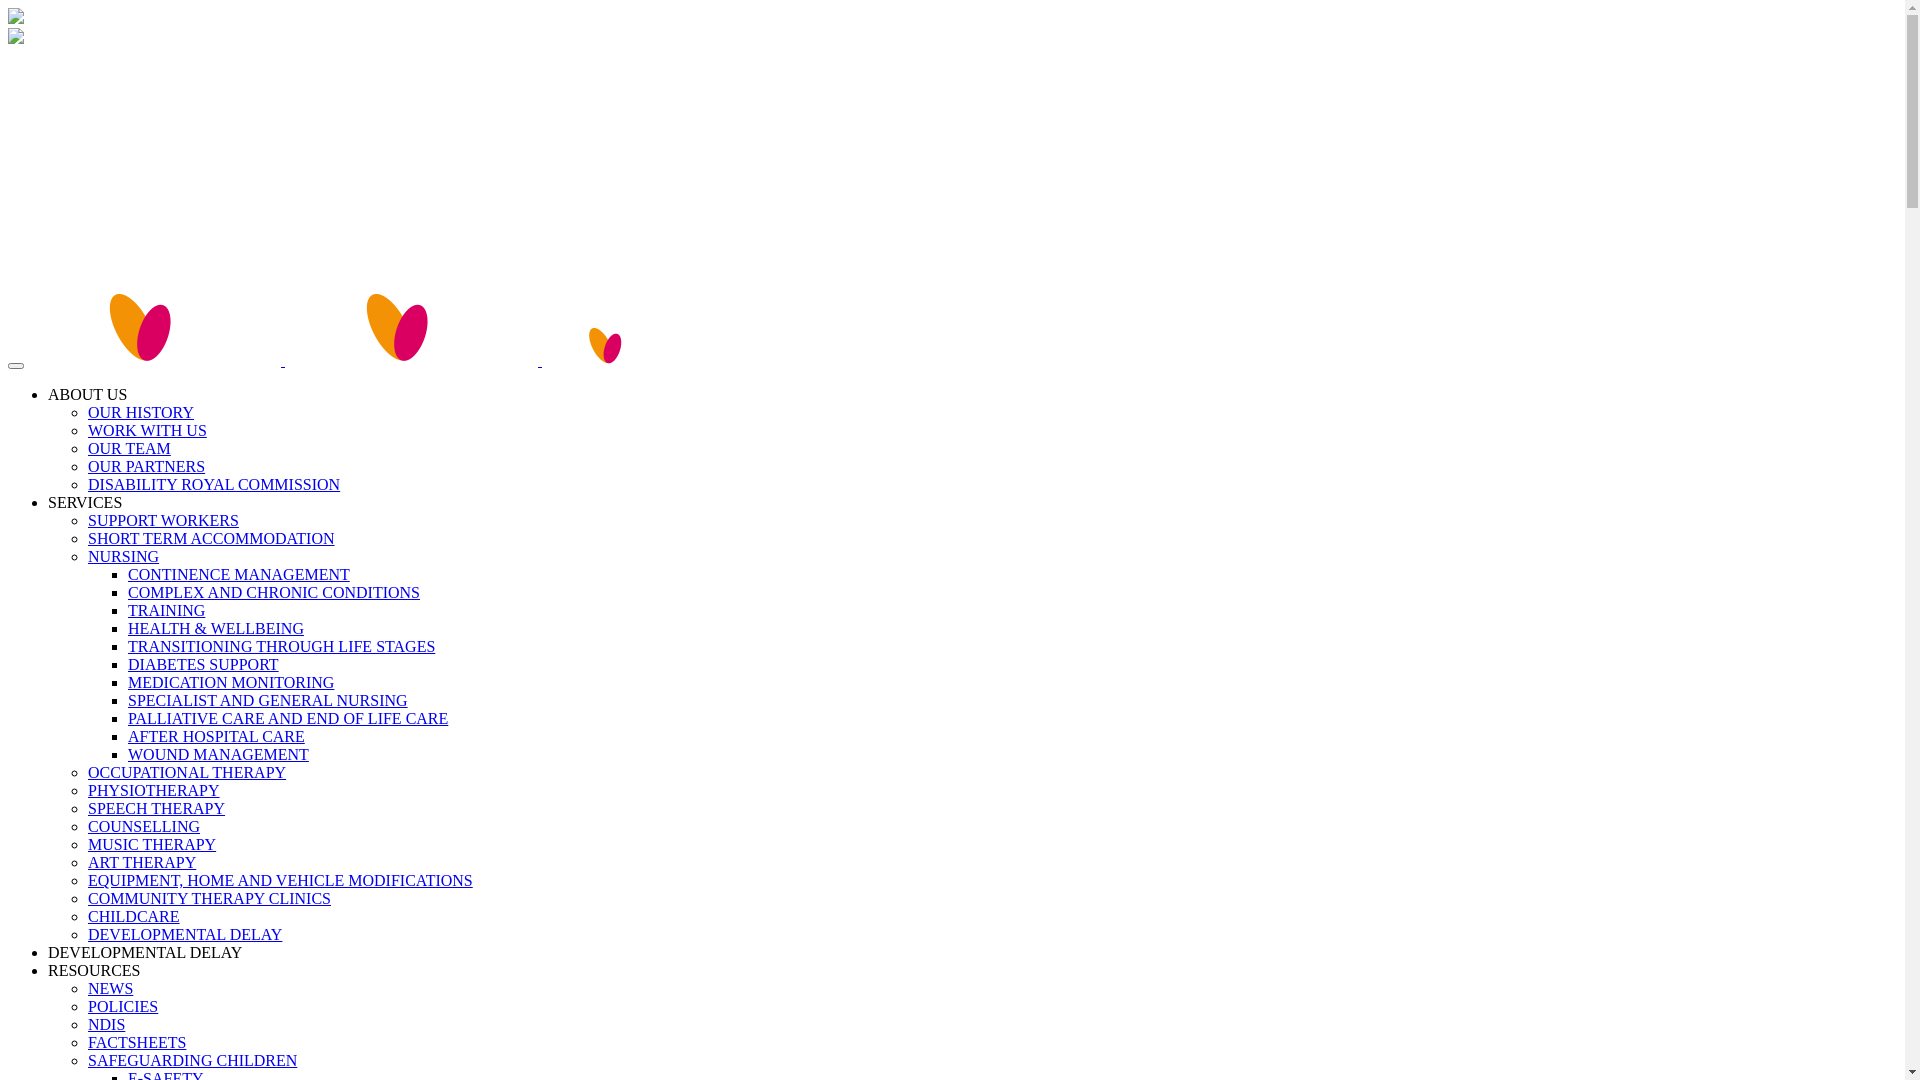  What do you see at coordinates (214, 484) in the screenshot?
I see `DISABILITY ROYAL COMMISSION` at bounding box center [214, 484].